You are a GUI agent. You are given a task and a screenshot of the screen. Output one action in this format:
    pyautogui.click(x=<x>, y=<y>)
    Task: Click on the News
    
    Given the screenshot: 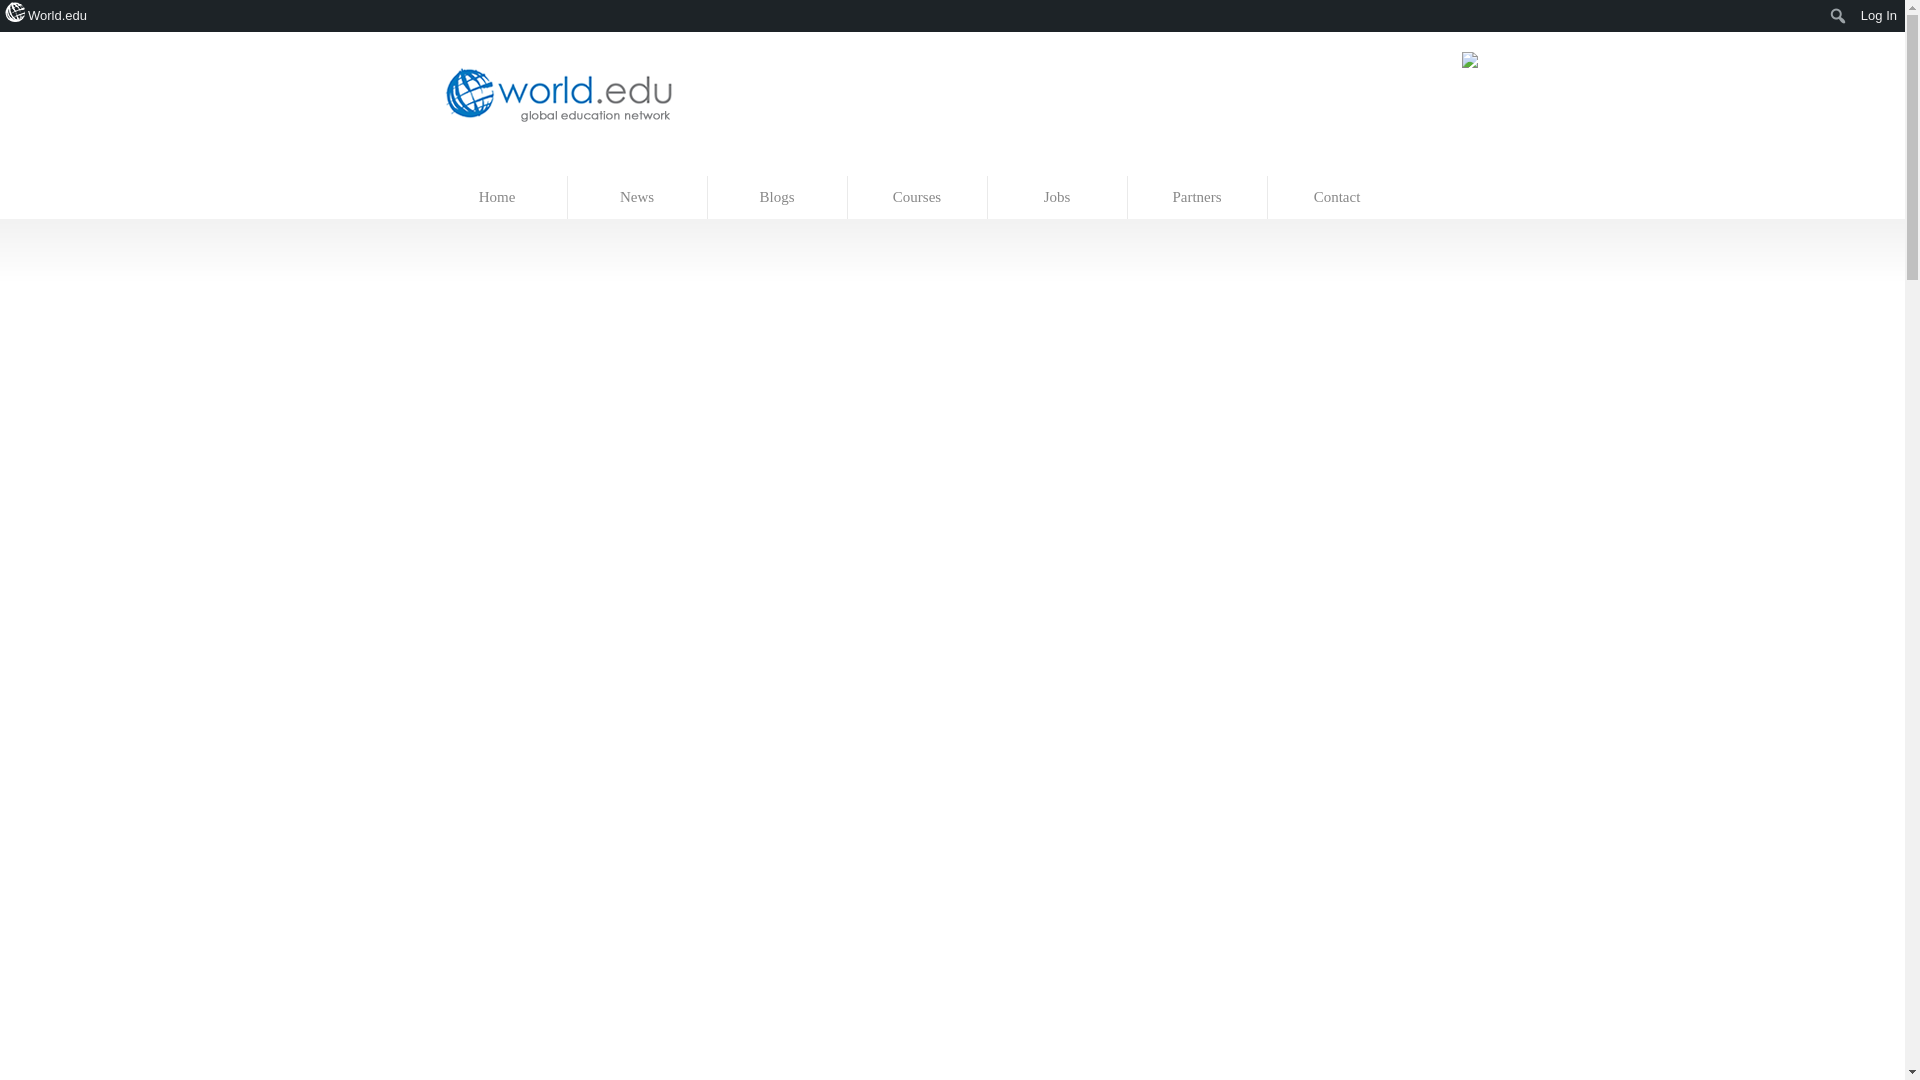 What is the action you would take?
    pyautogui.click(x=638, y=198)
    